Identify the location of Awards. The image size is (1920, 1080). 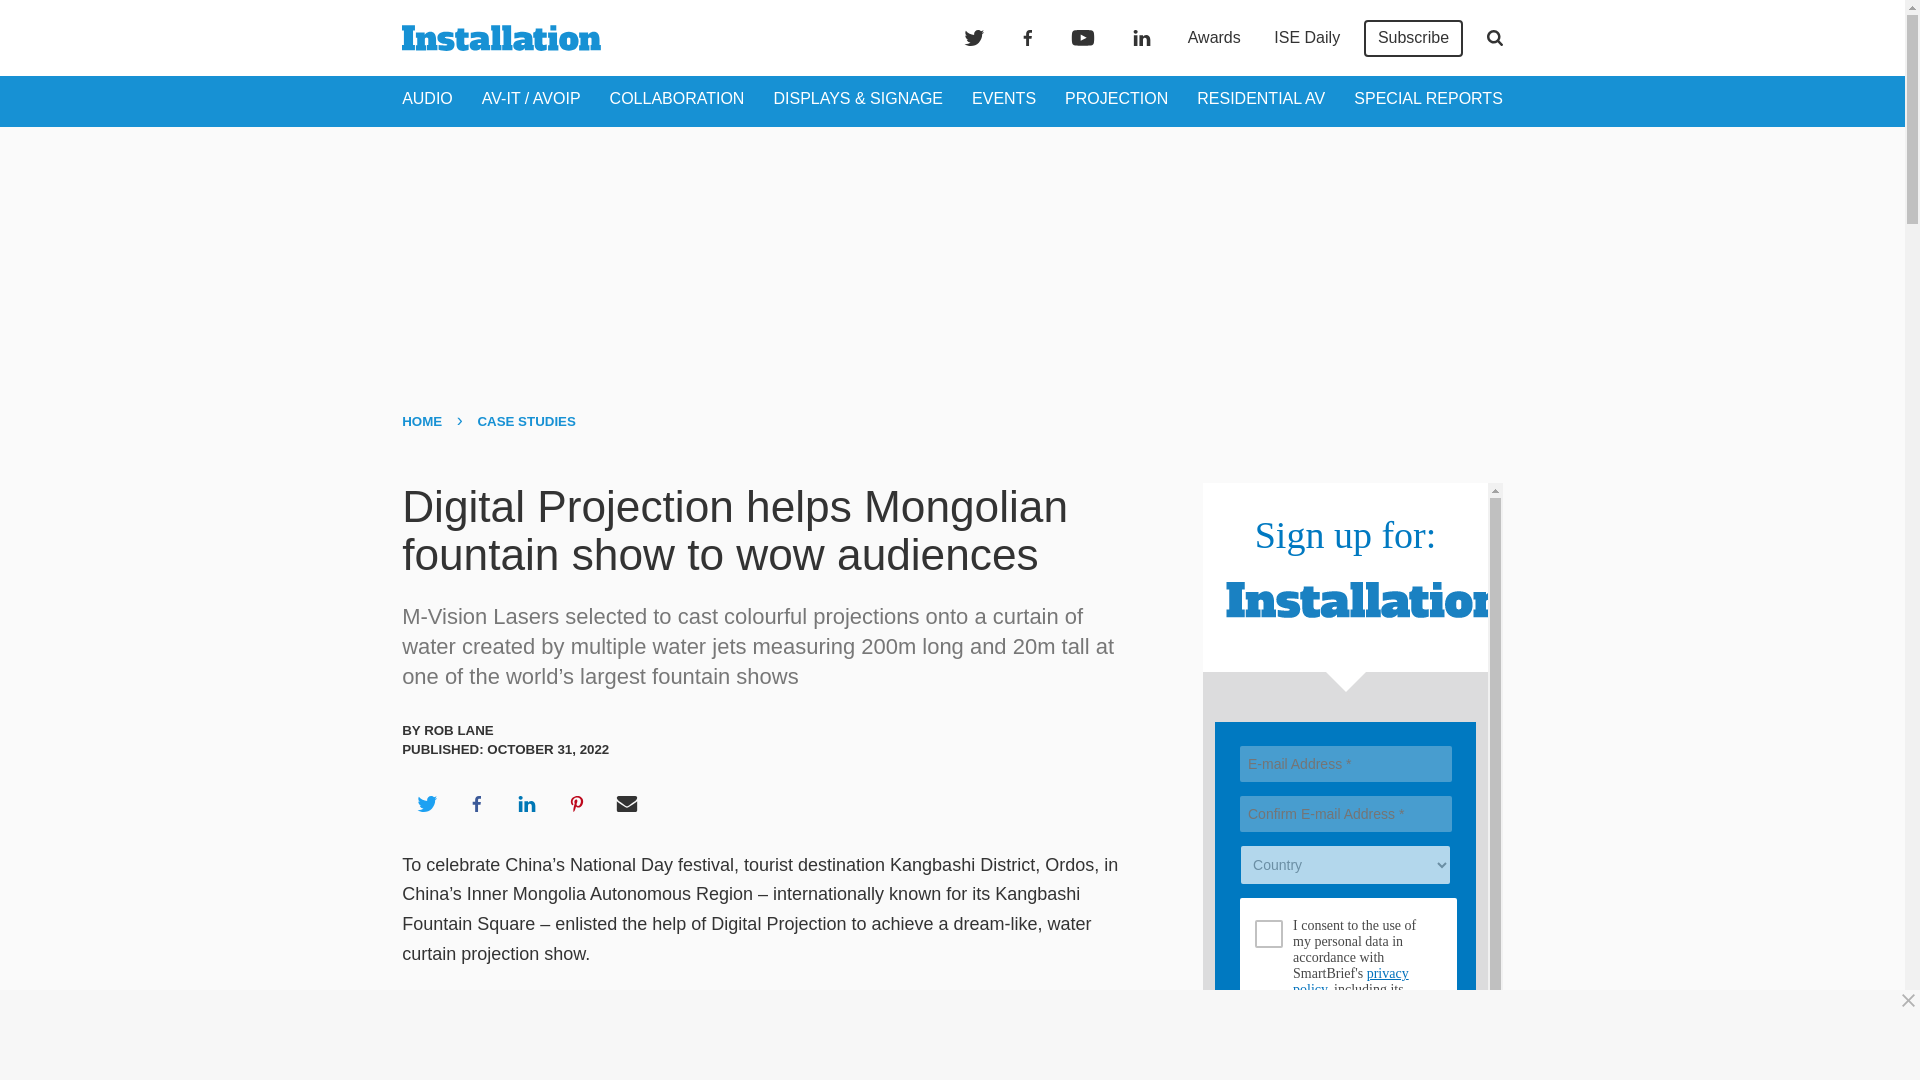
(1214, 38).